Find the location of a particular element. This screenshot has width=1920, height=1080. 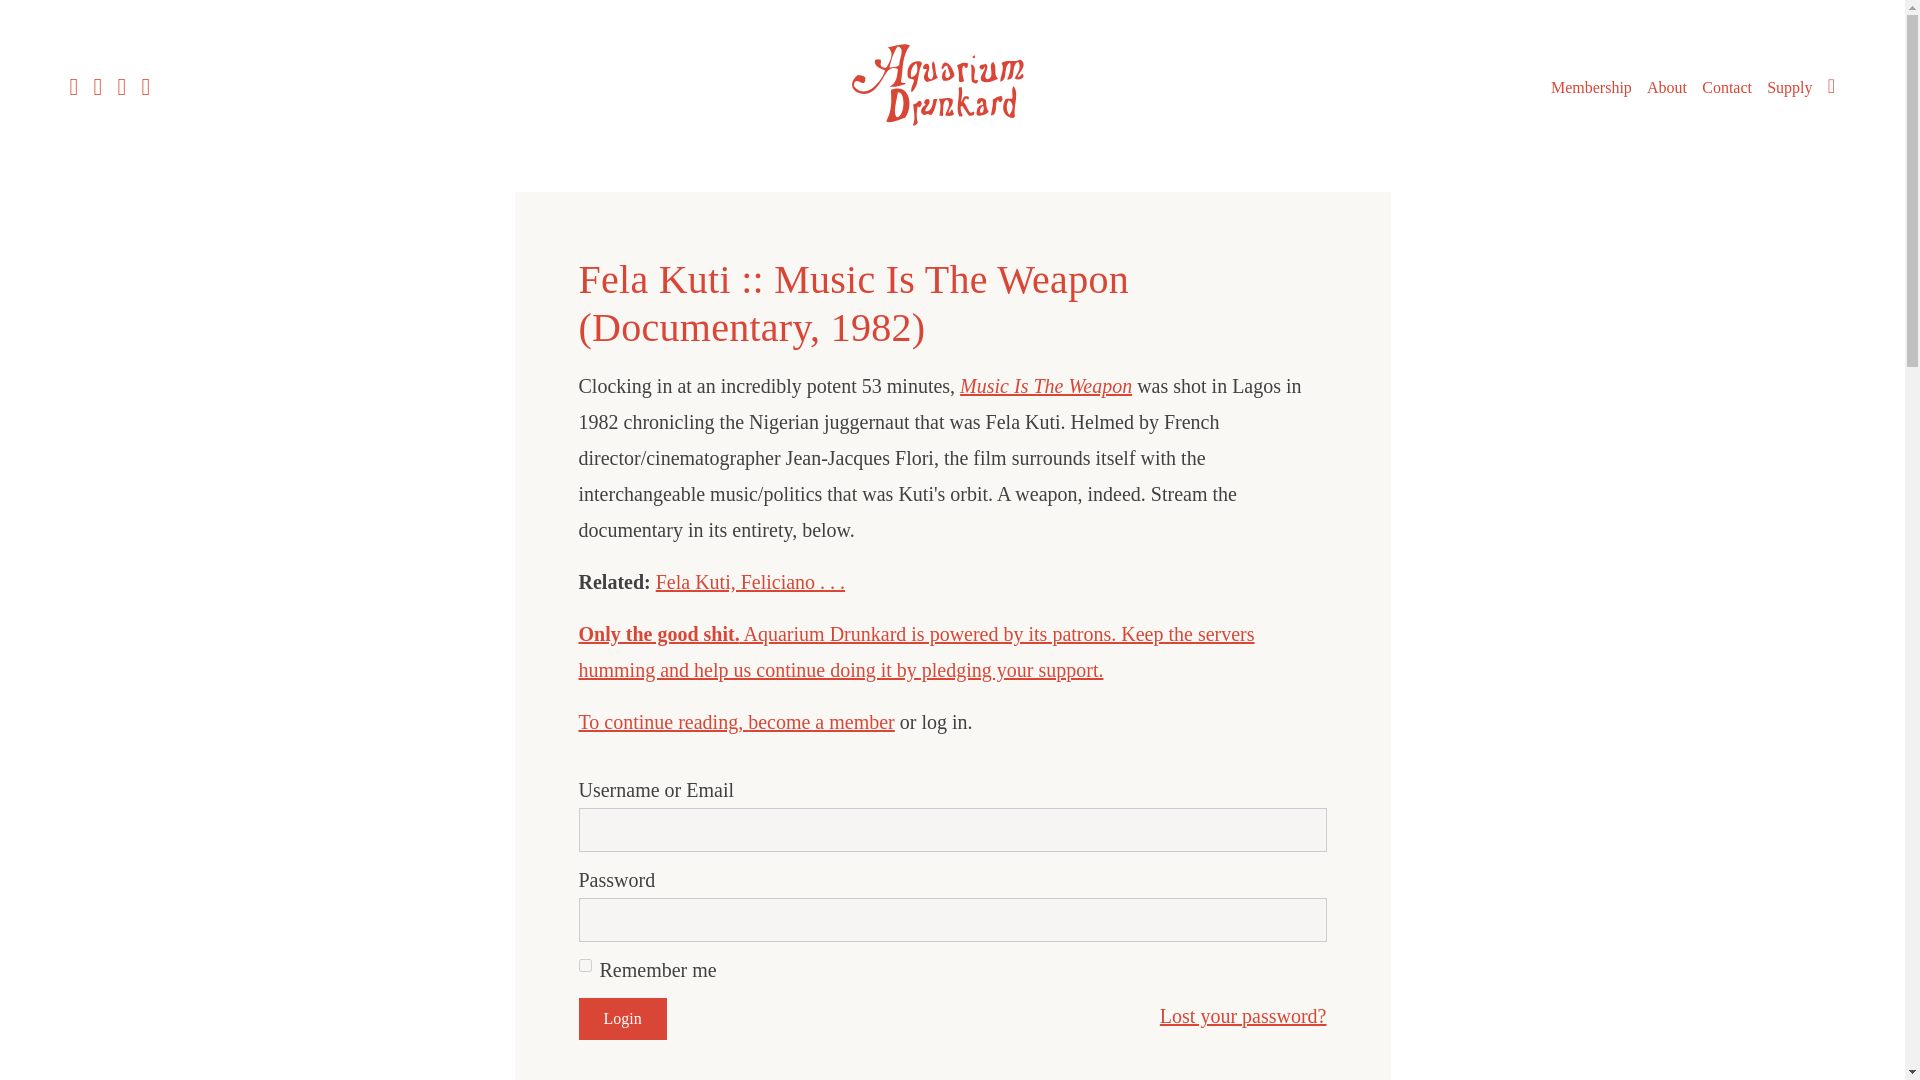

Music Is The Weapon is located at coordinates (1046, 386).